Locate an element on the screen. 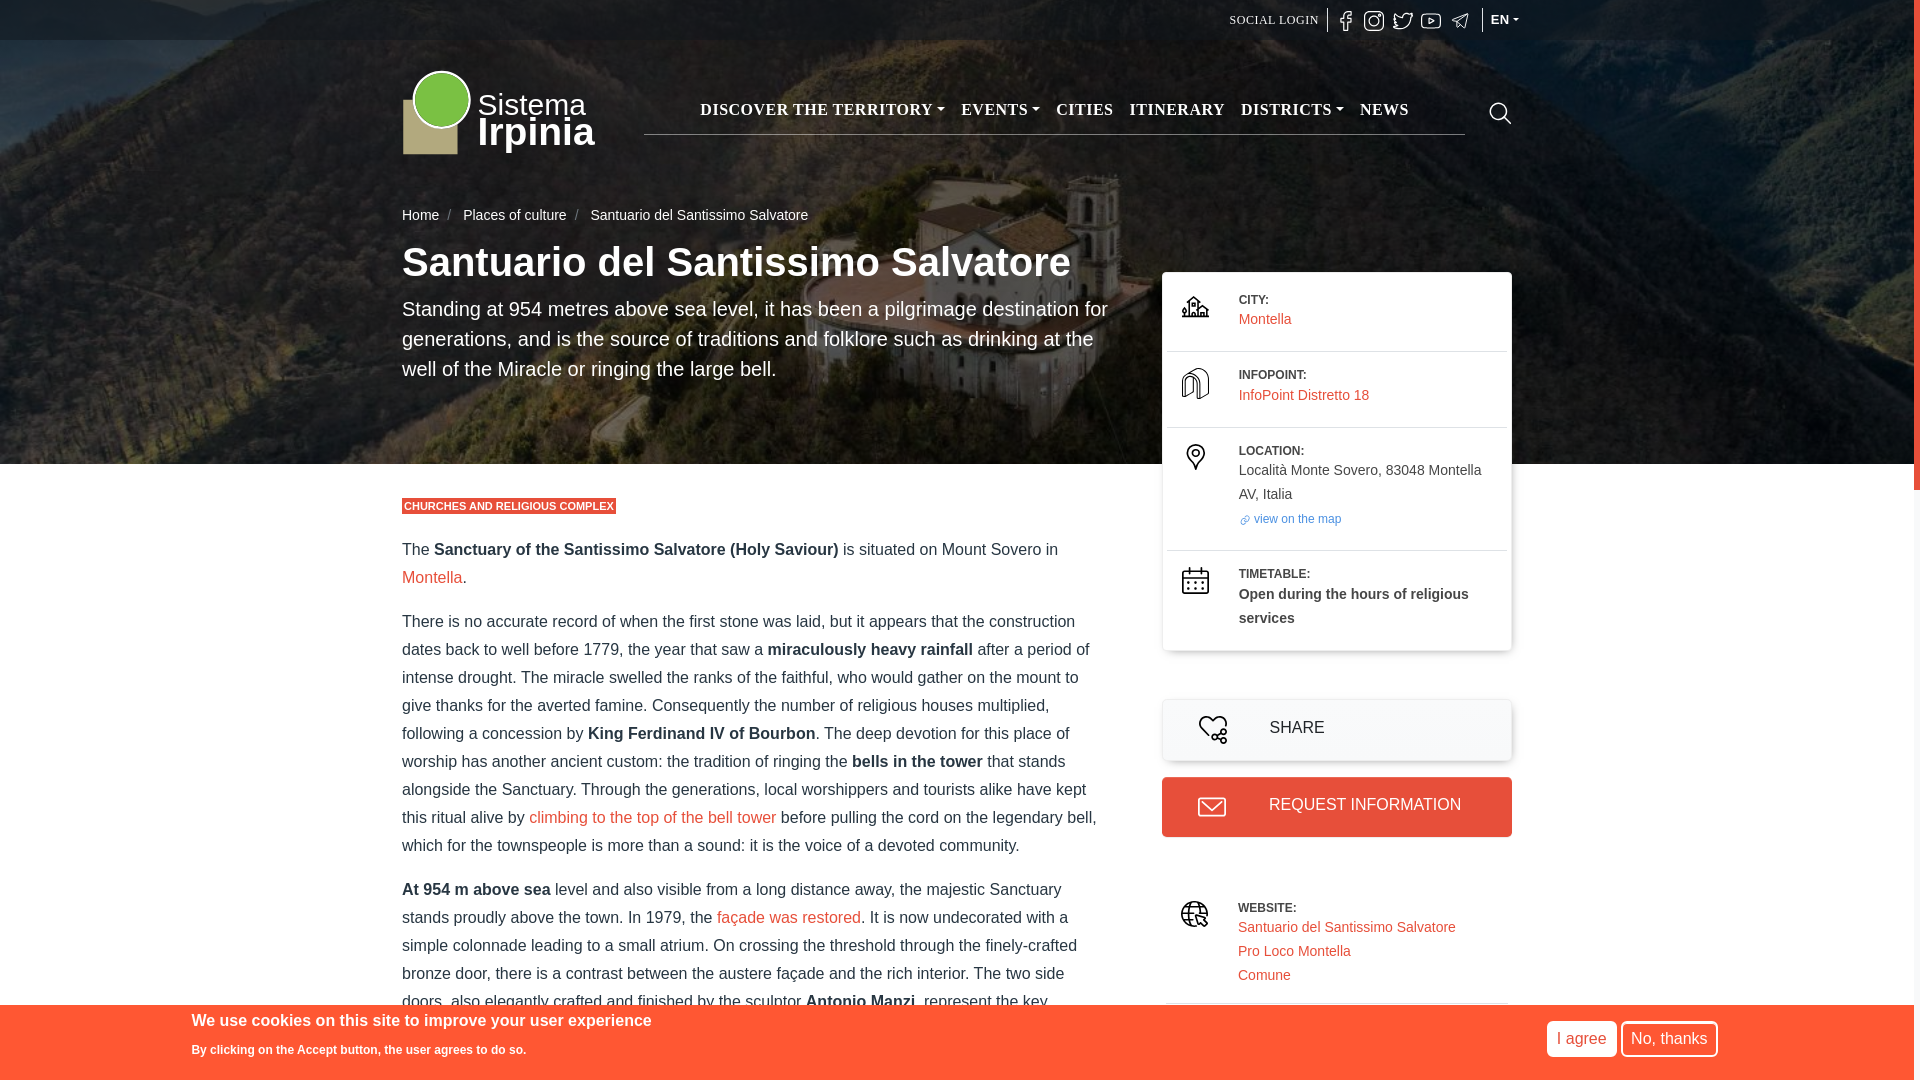 This screenshot has width=1920, height=1080. Montella is located at coordinates (1265, 319).